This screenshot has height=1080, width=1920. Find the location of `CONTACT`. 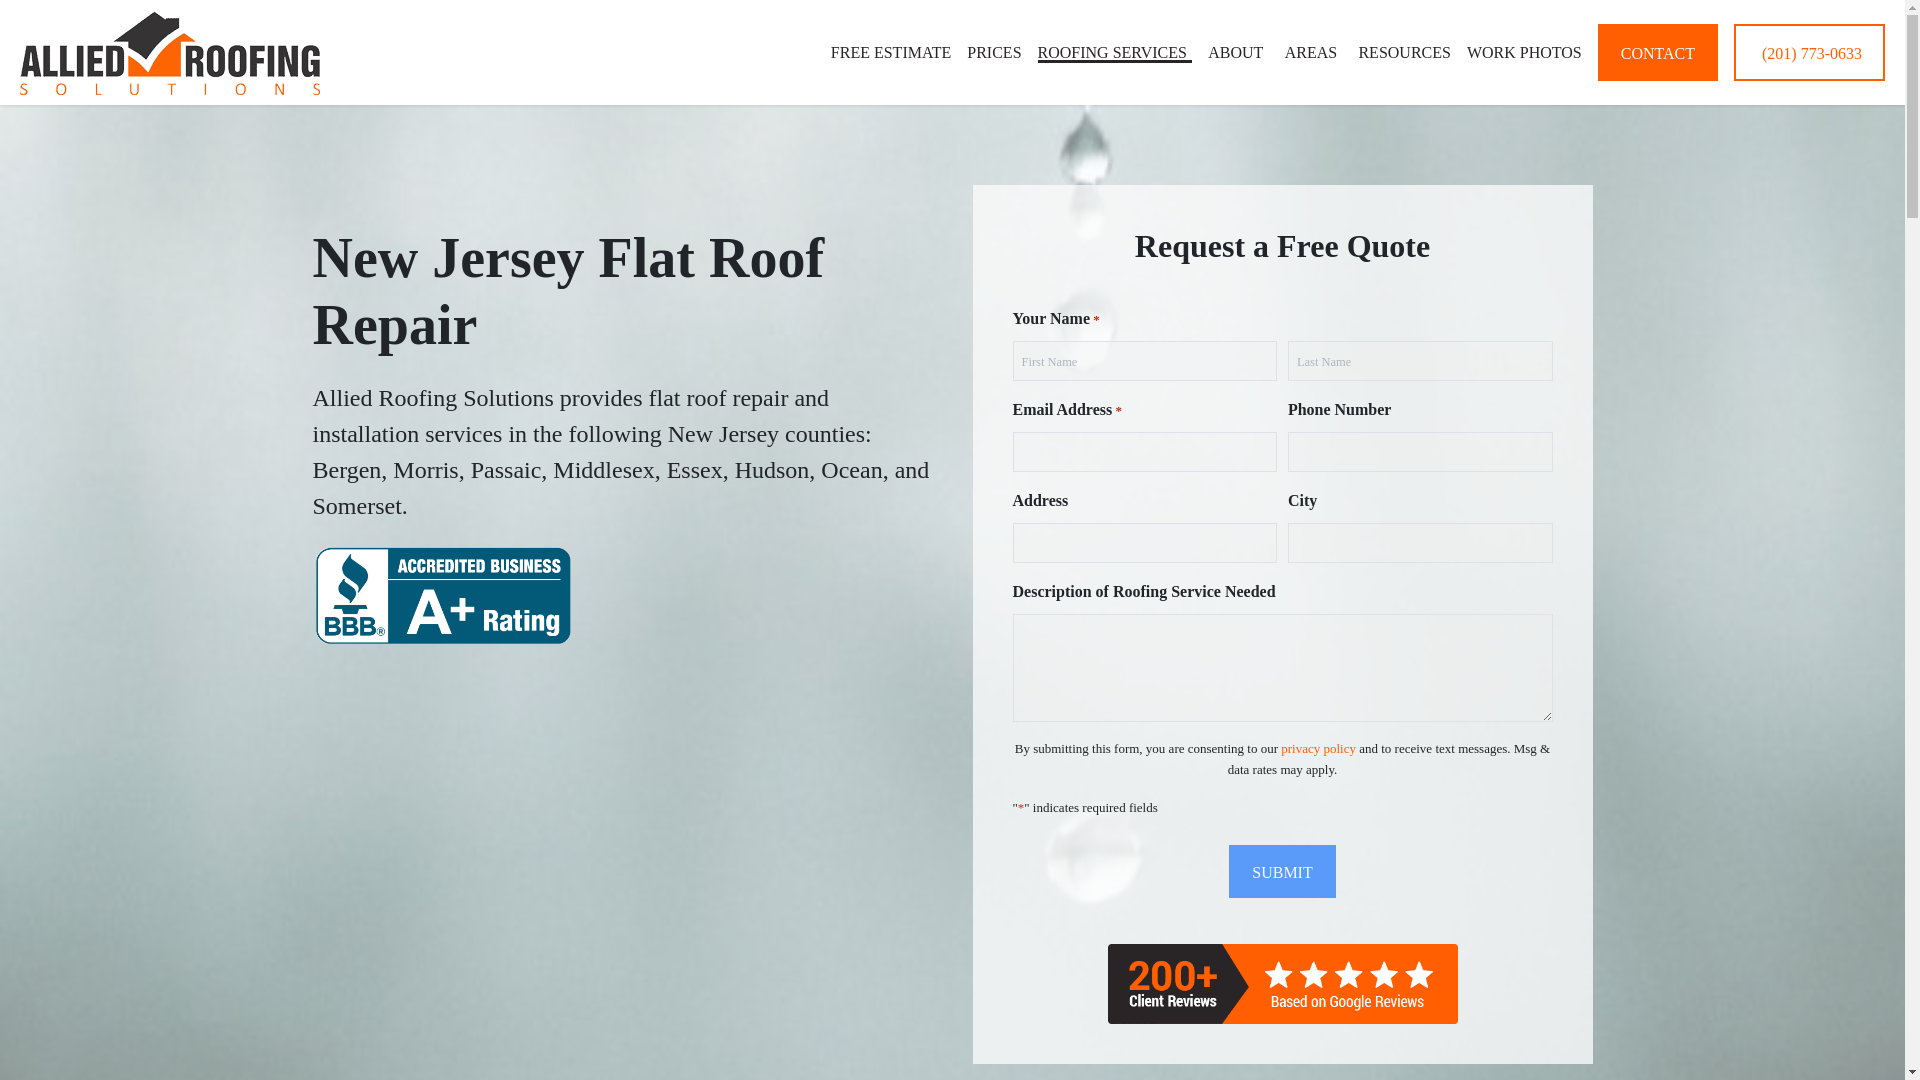

CONTACT is located at coordinates (1658, 52).